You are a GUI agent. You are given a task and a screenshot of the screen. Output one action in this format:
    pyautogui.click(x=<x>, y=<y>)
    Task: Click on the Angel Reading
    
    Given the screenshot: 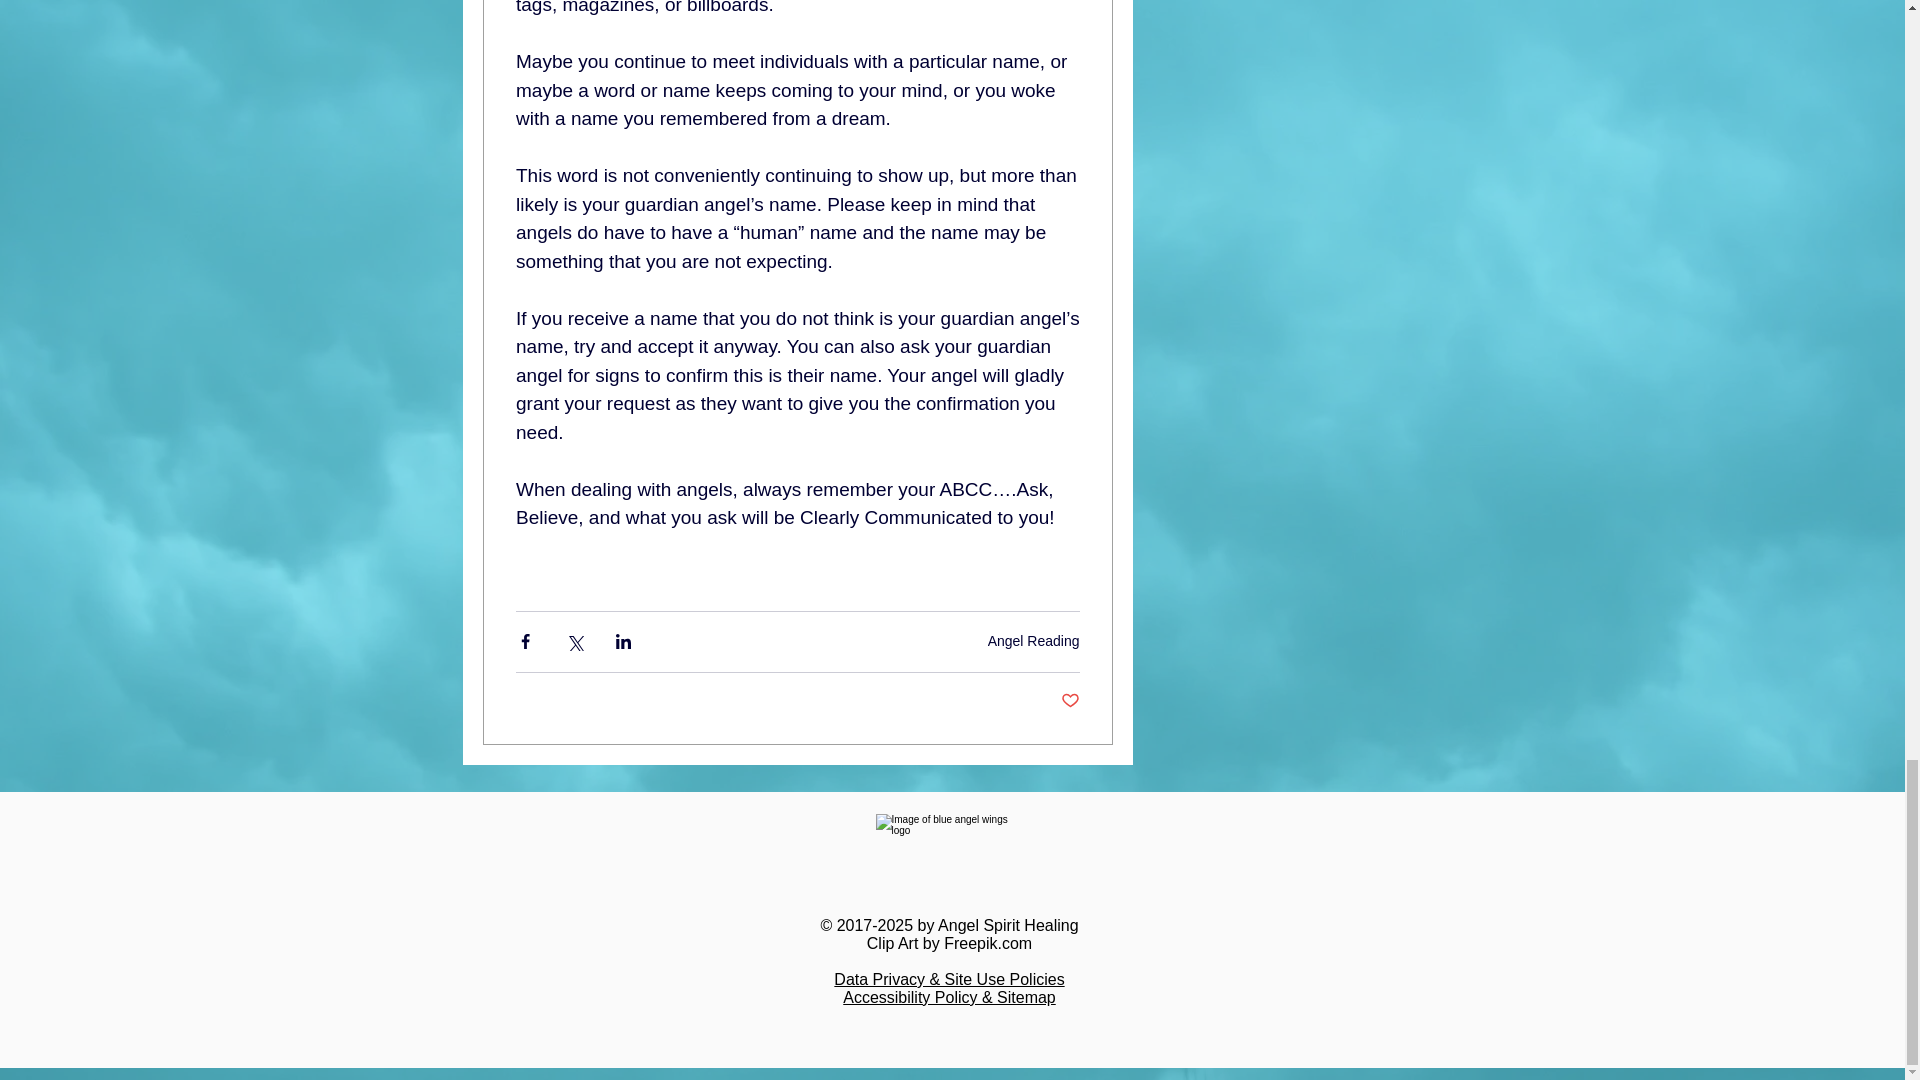 What is the action you would take?
    pyautogui.click(x=1034, y=640)
    